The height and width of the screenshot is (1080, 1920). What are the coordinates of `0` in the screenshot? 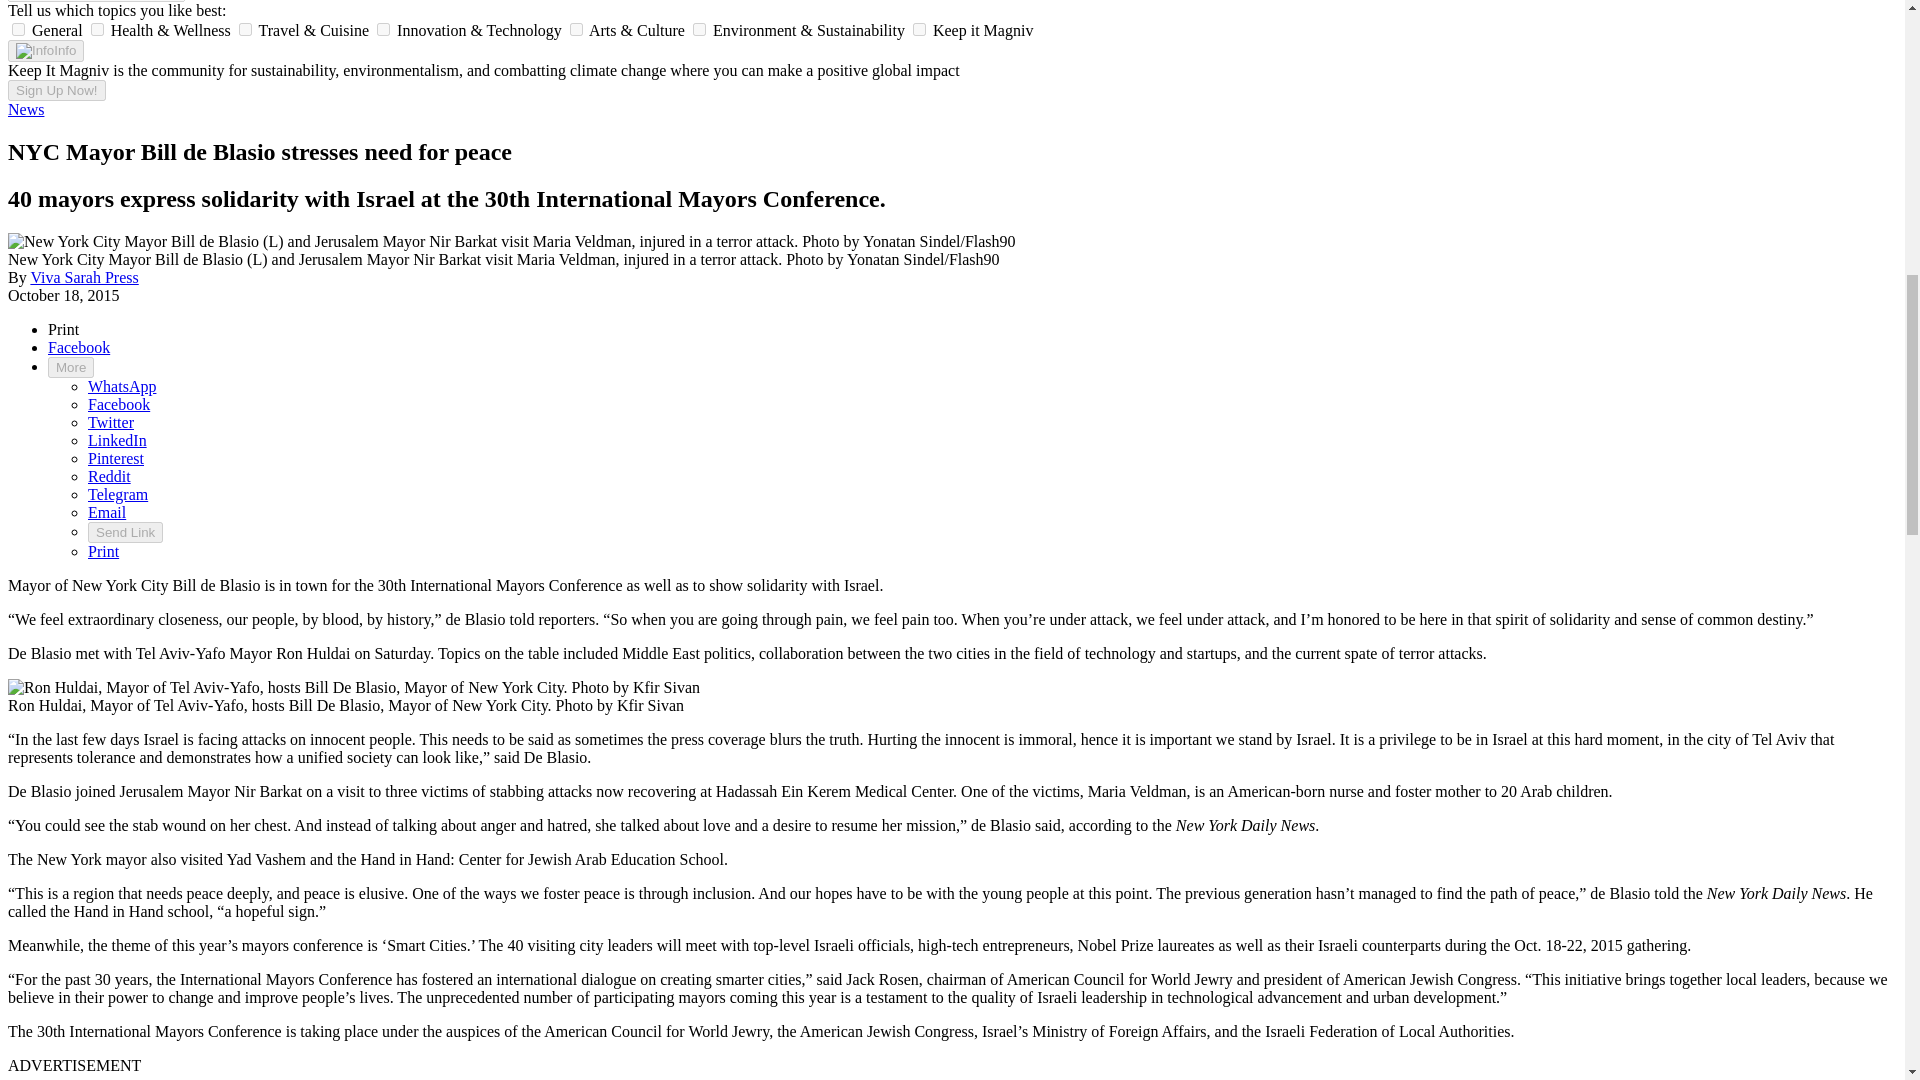 It's located at (18, 28).